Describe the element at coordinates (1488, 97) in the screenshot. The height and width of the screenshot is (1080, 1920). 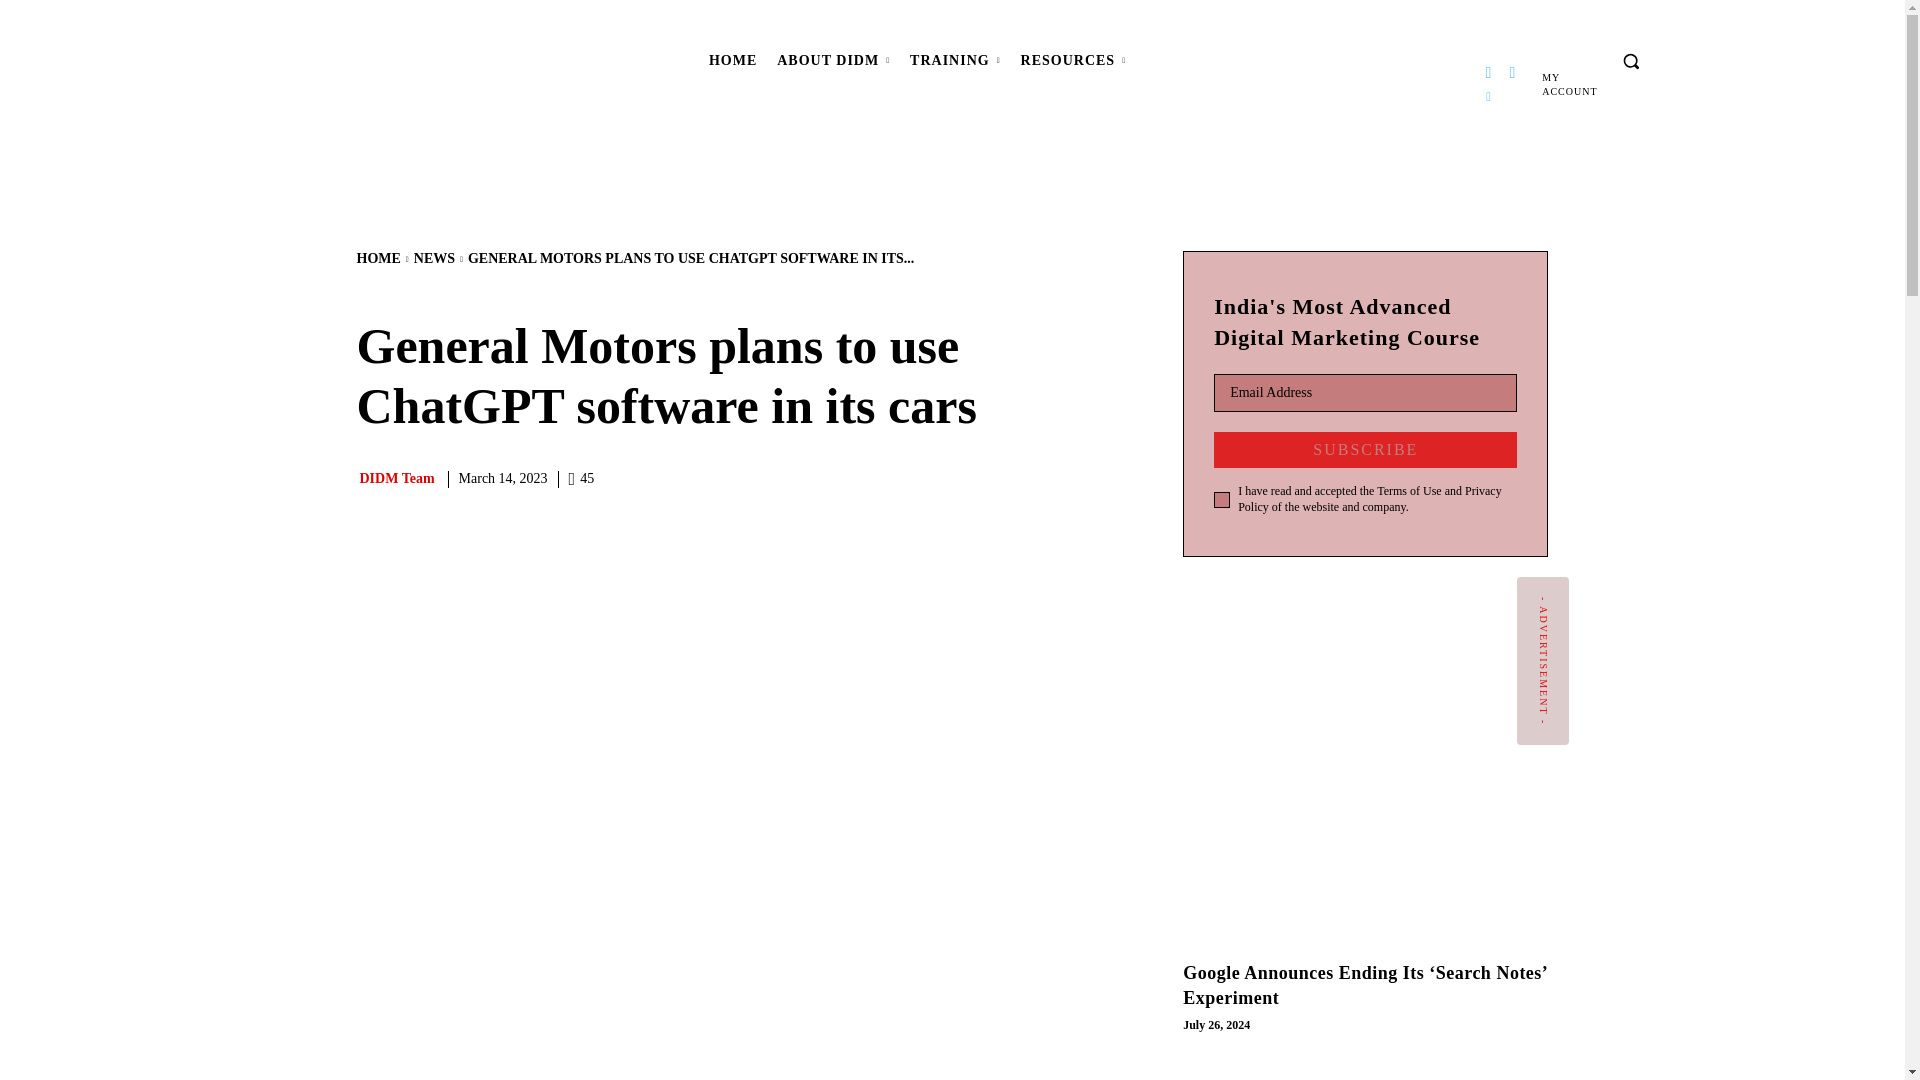
I see `Linkedin` at that location.